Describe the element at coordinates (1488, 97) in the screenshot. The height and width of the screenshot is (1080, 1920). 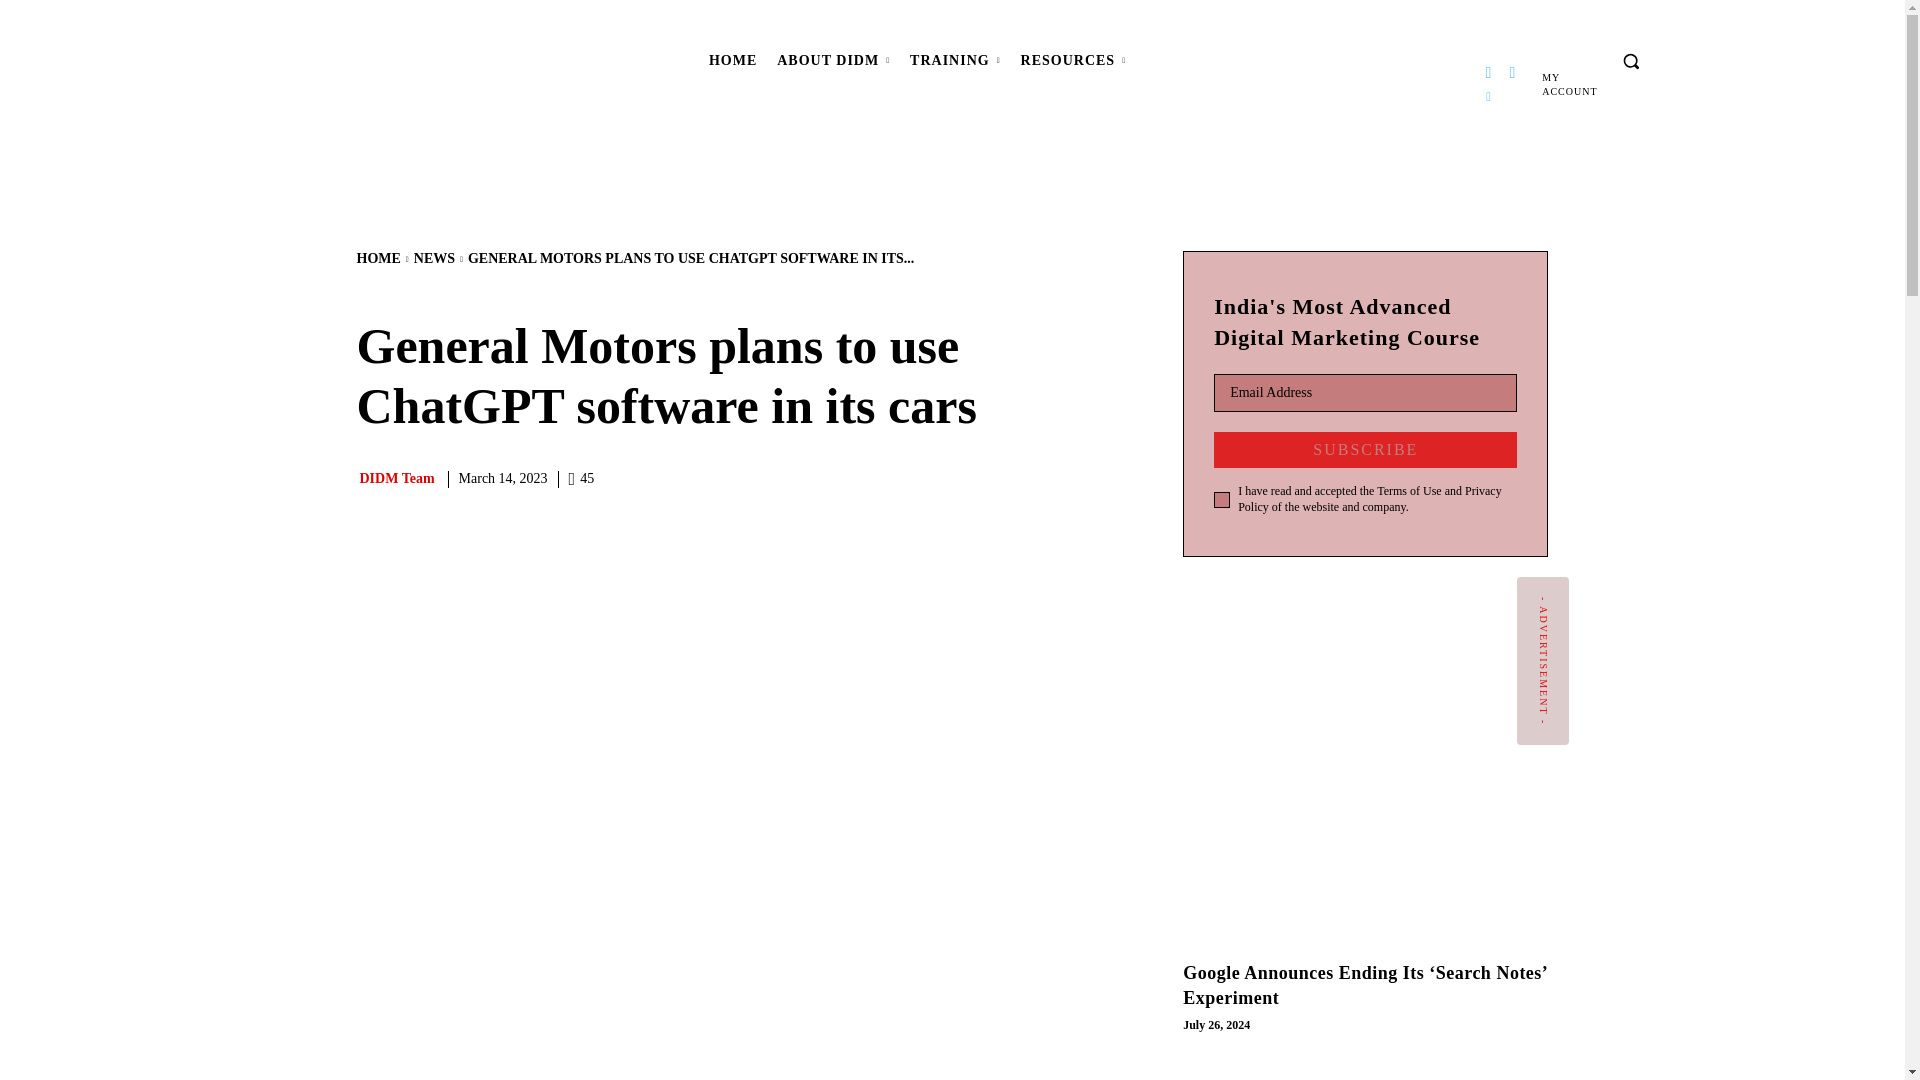
I see `Linkedin` at that location.